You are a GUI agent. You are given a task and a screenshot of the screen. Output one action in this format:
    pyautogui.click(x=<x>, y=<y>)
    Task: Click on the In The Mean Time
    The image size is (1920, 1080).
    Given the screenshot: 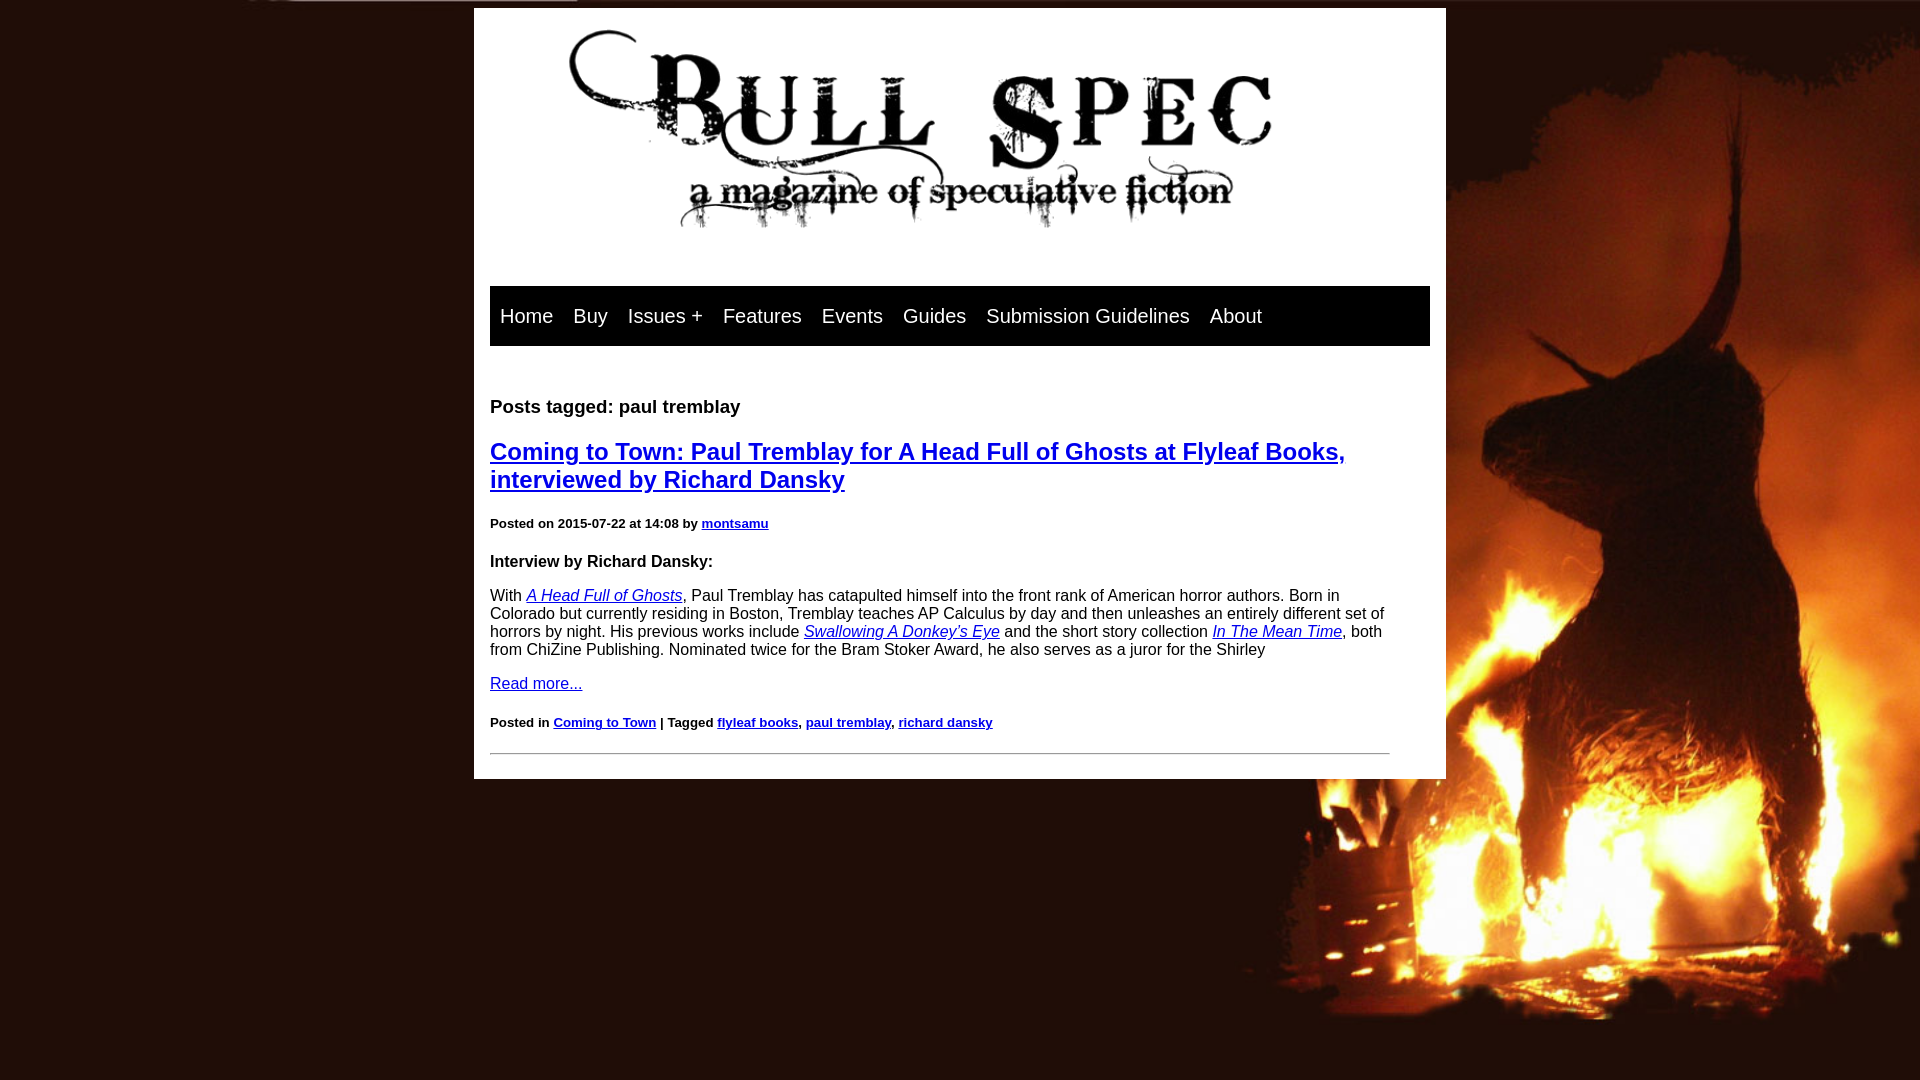 What is the action you would take?
    pyautogui.click(x=1276, y=632)
    